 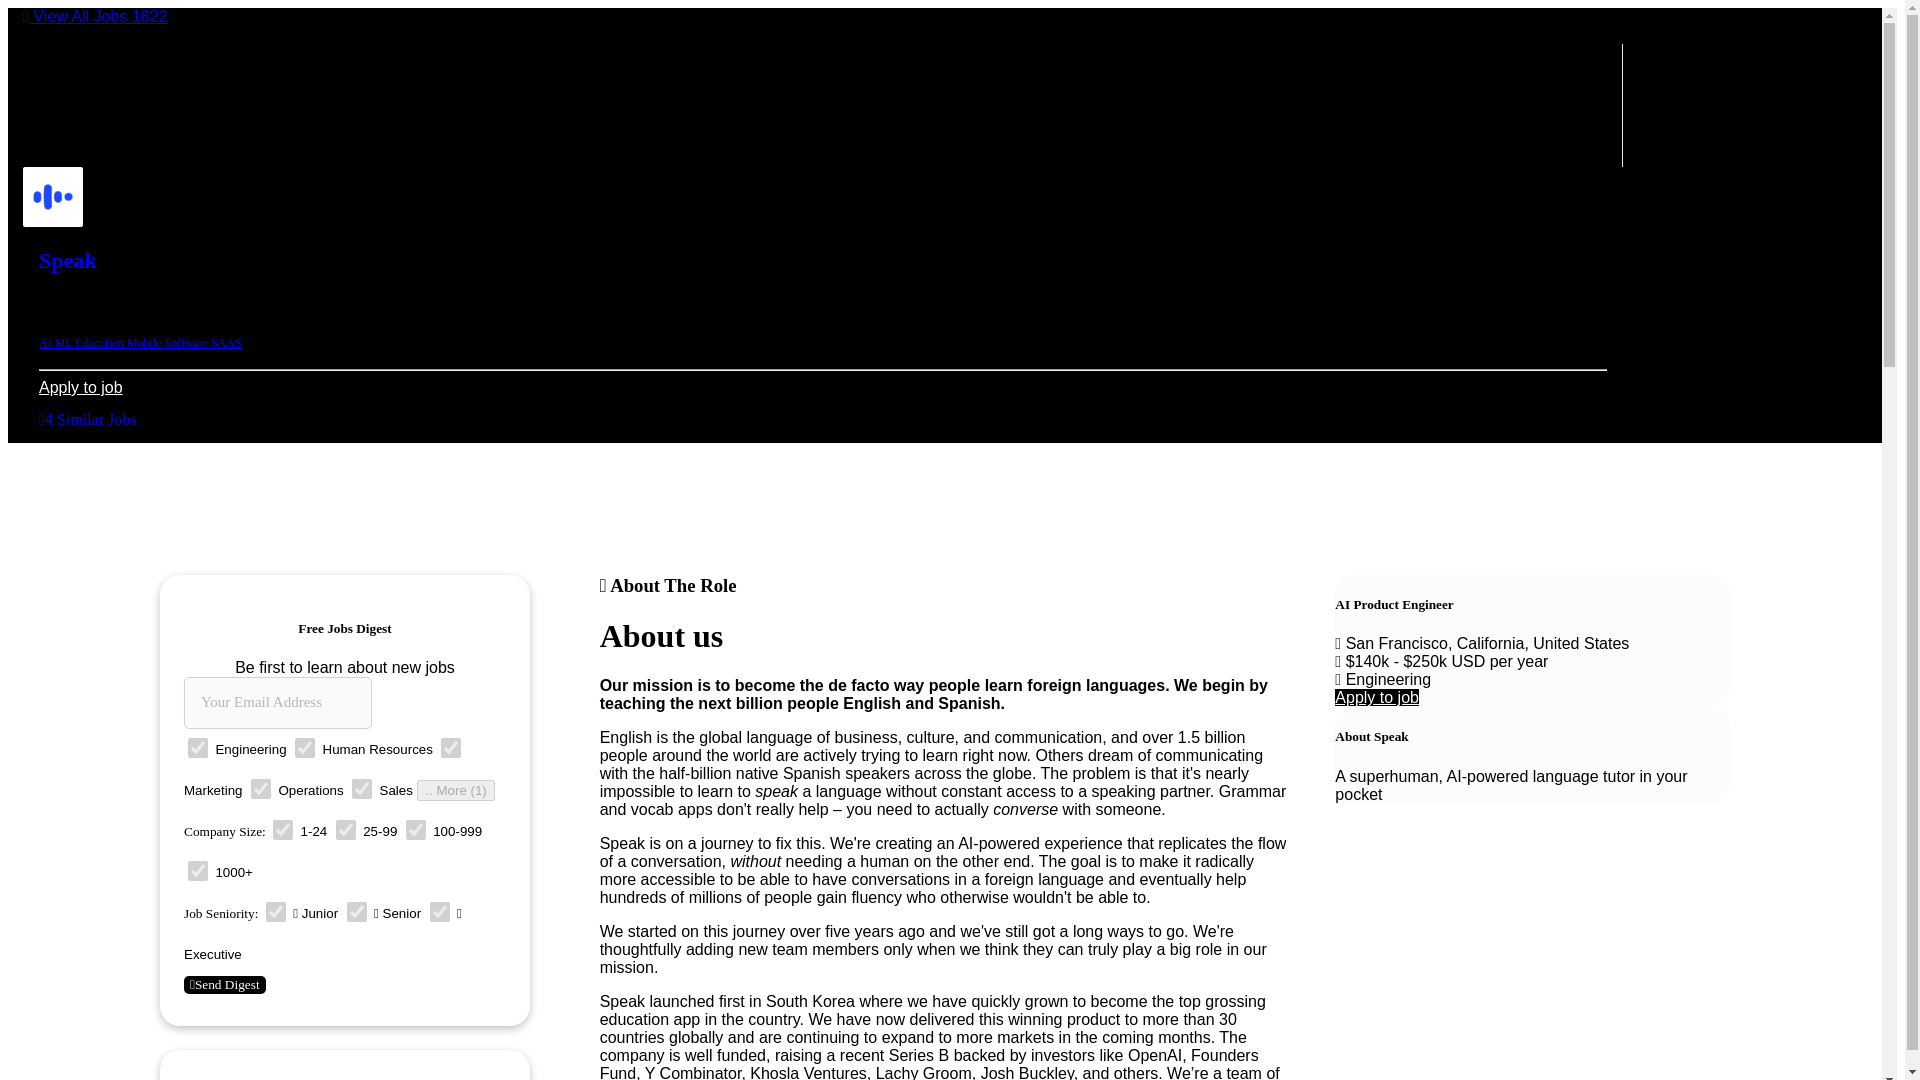 I want to click on Sales, so click(x=362, y=788).